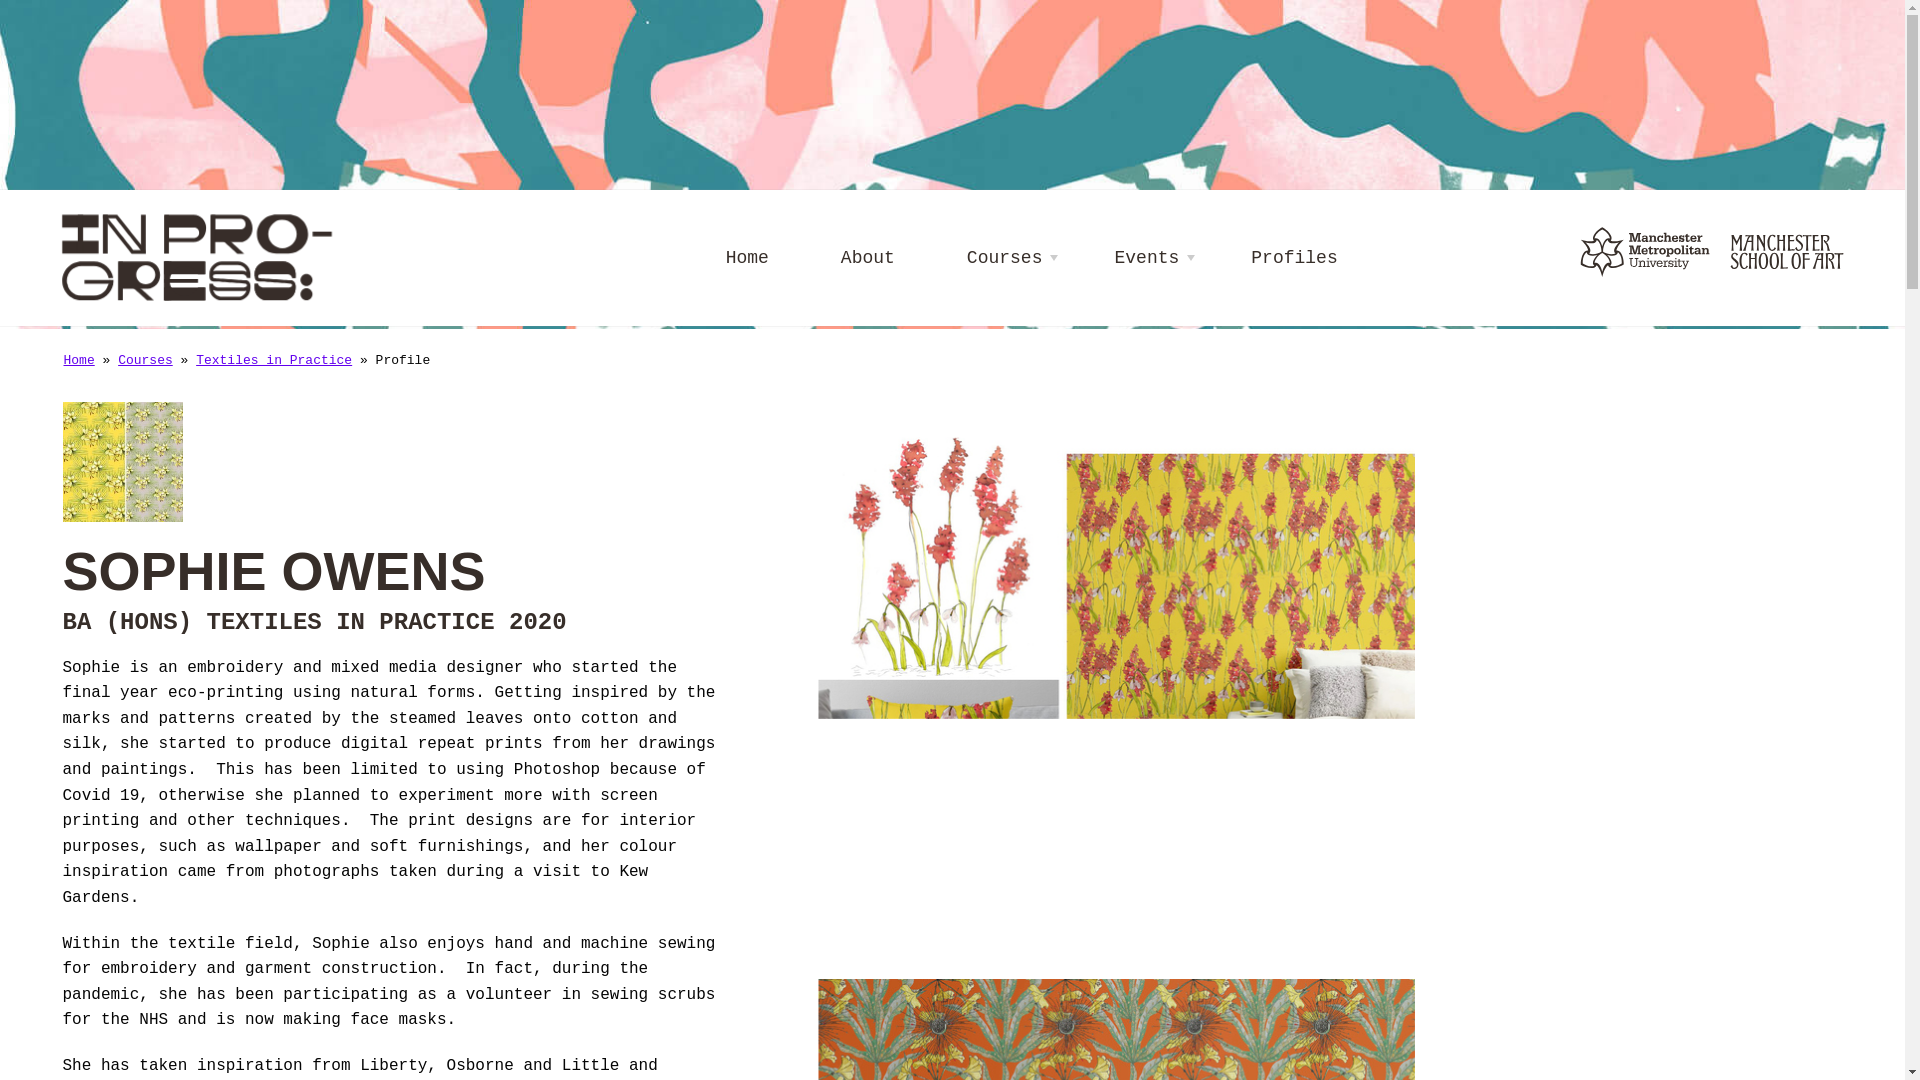 The image size is (1920, 1080). What do you see at coordinates (1294, 258) in the screenshot?
I see `Profiles` at bounding box center [1294, 258].